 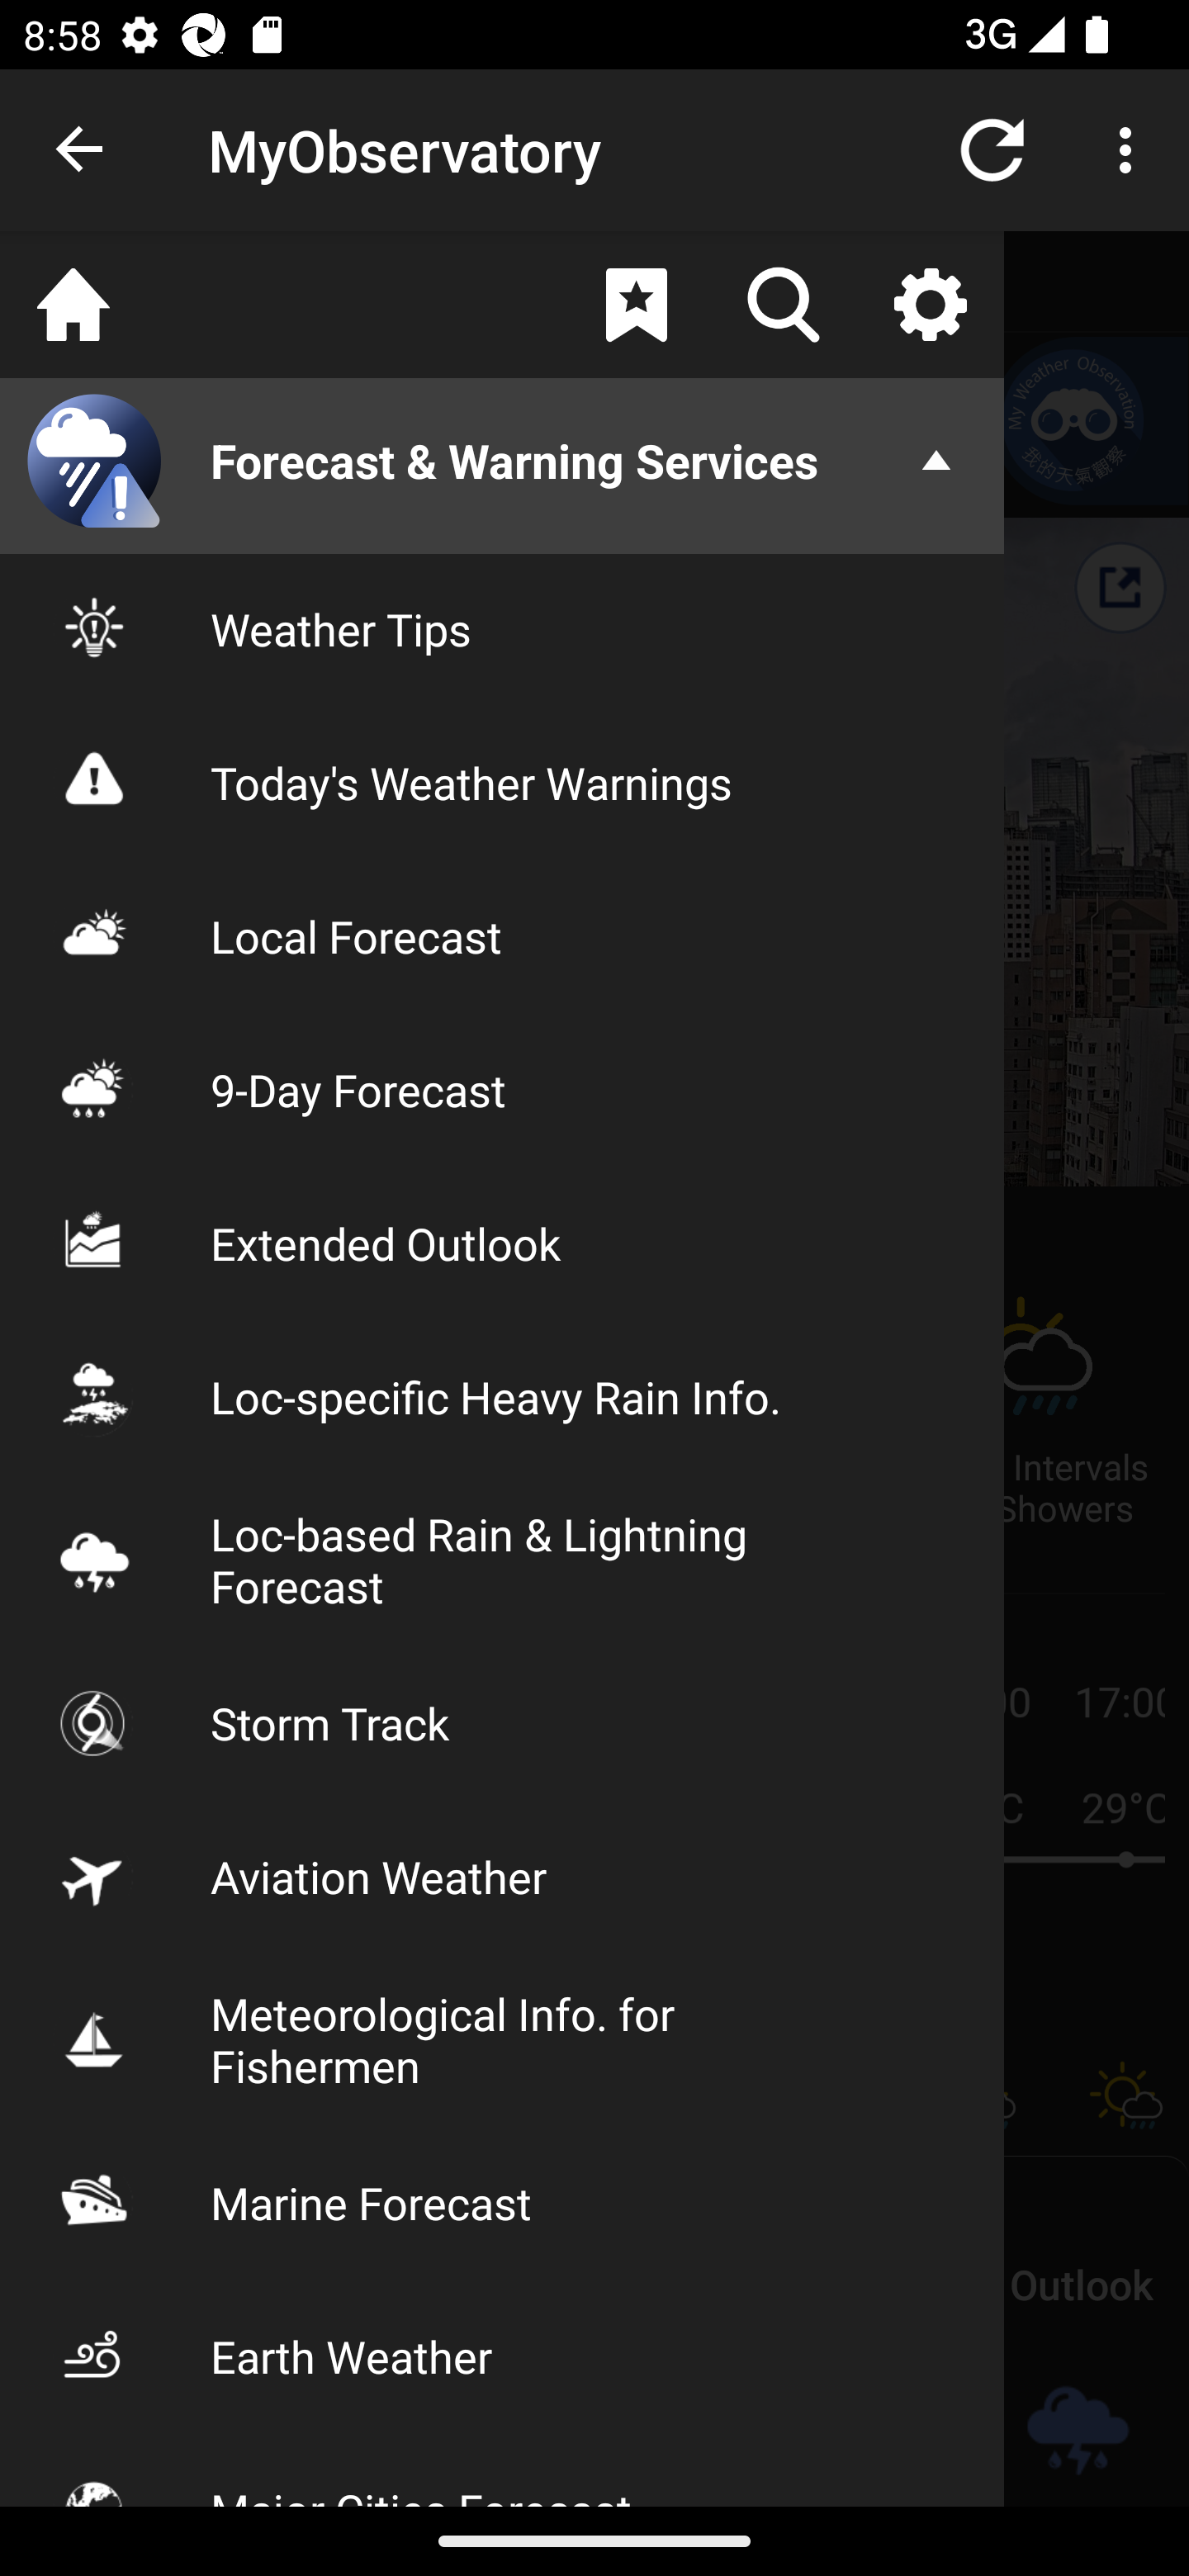 I want to click on Loc-based Rain & Lightning Forecast, so click(x=502, y=1559).